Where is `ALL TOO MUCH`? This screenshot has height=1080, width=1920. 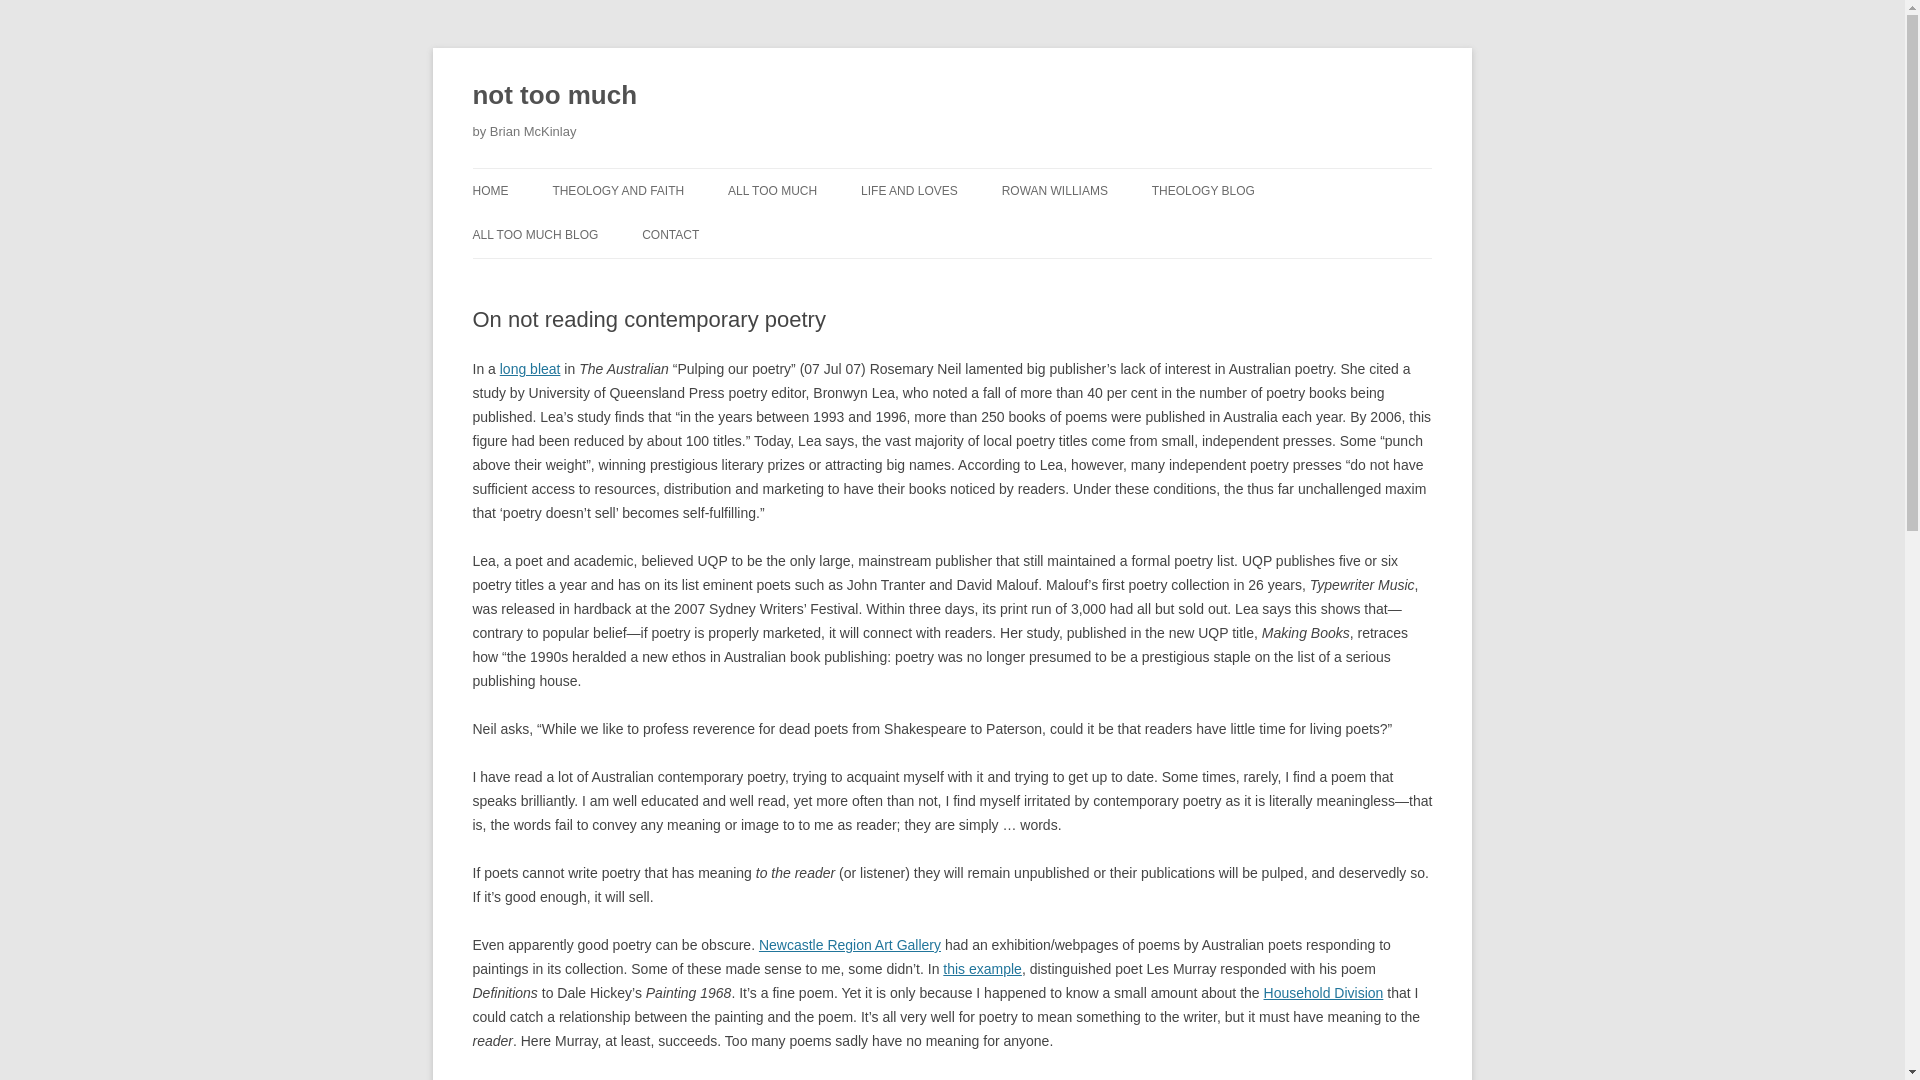 ALL TOO MUCH is located at coordinates (772, 190).